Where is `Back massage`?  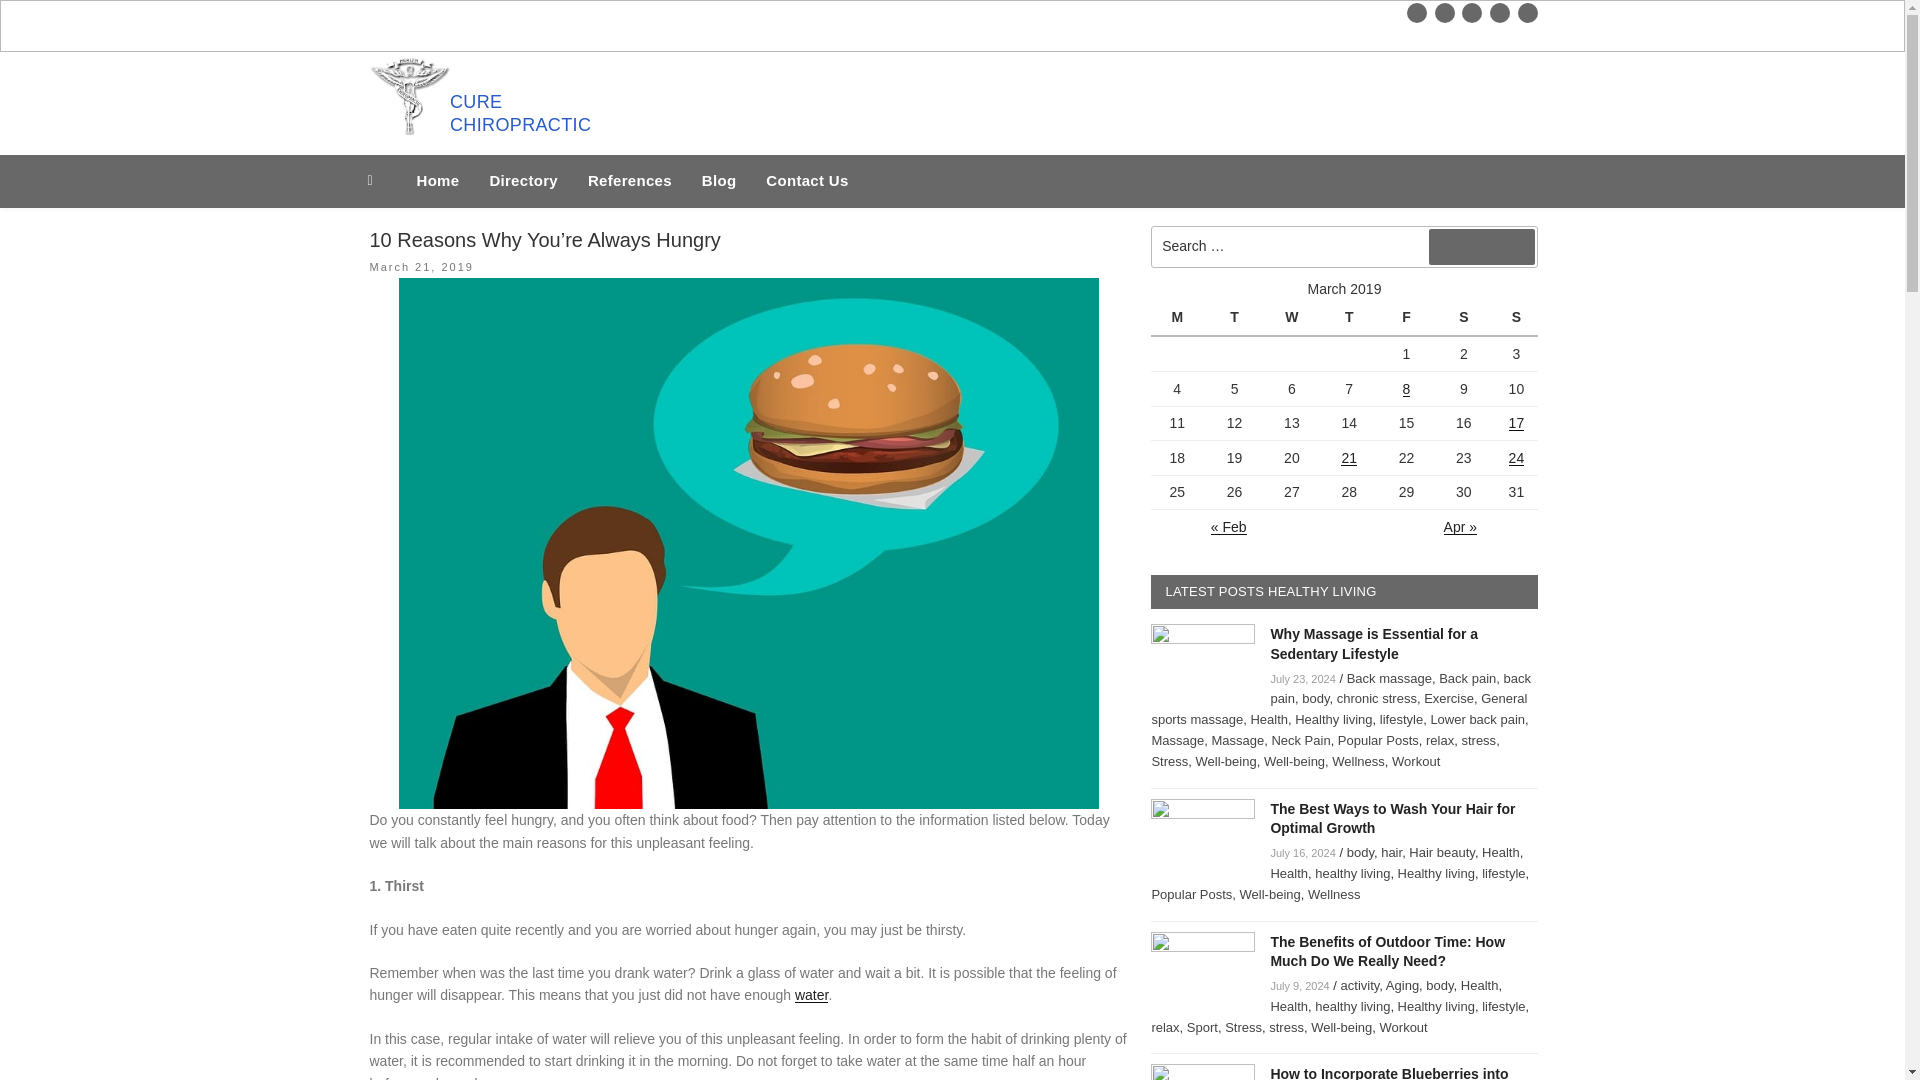
Back massage is located at coordinates (1390, 678).